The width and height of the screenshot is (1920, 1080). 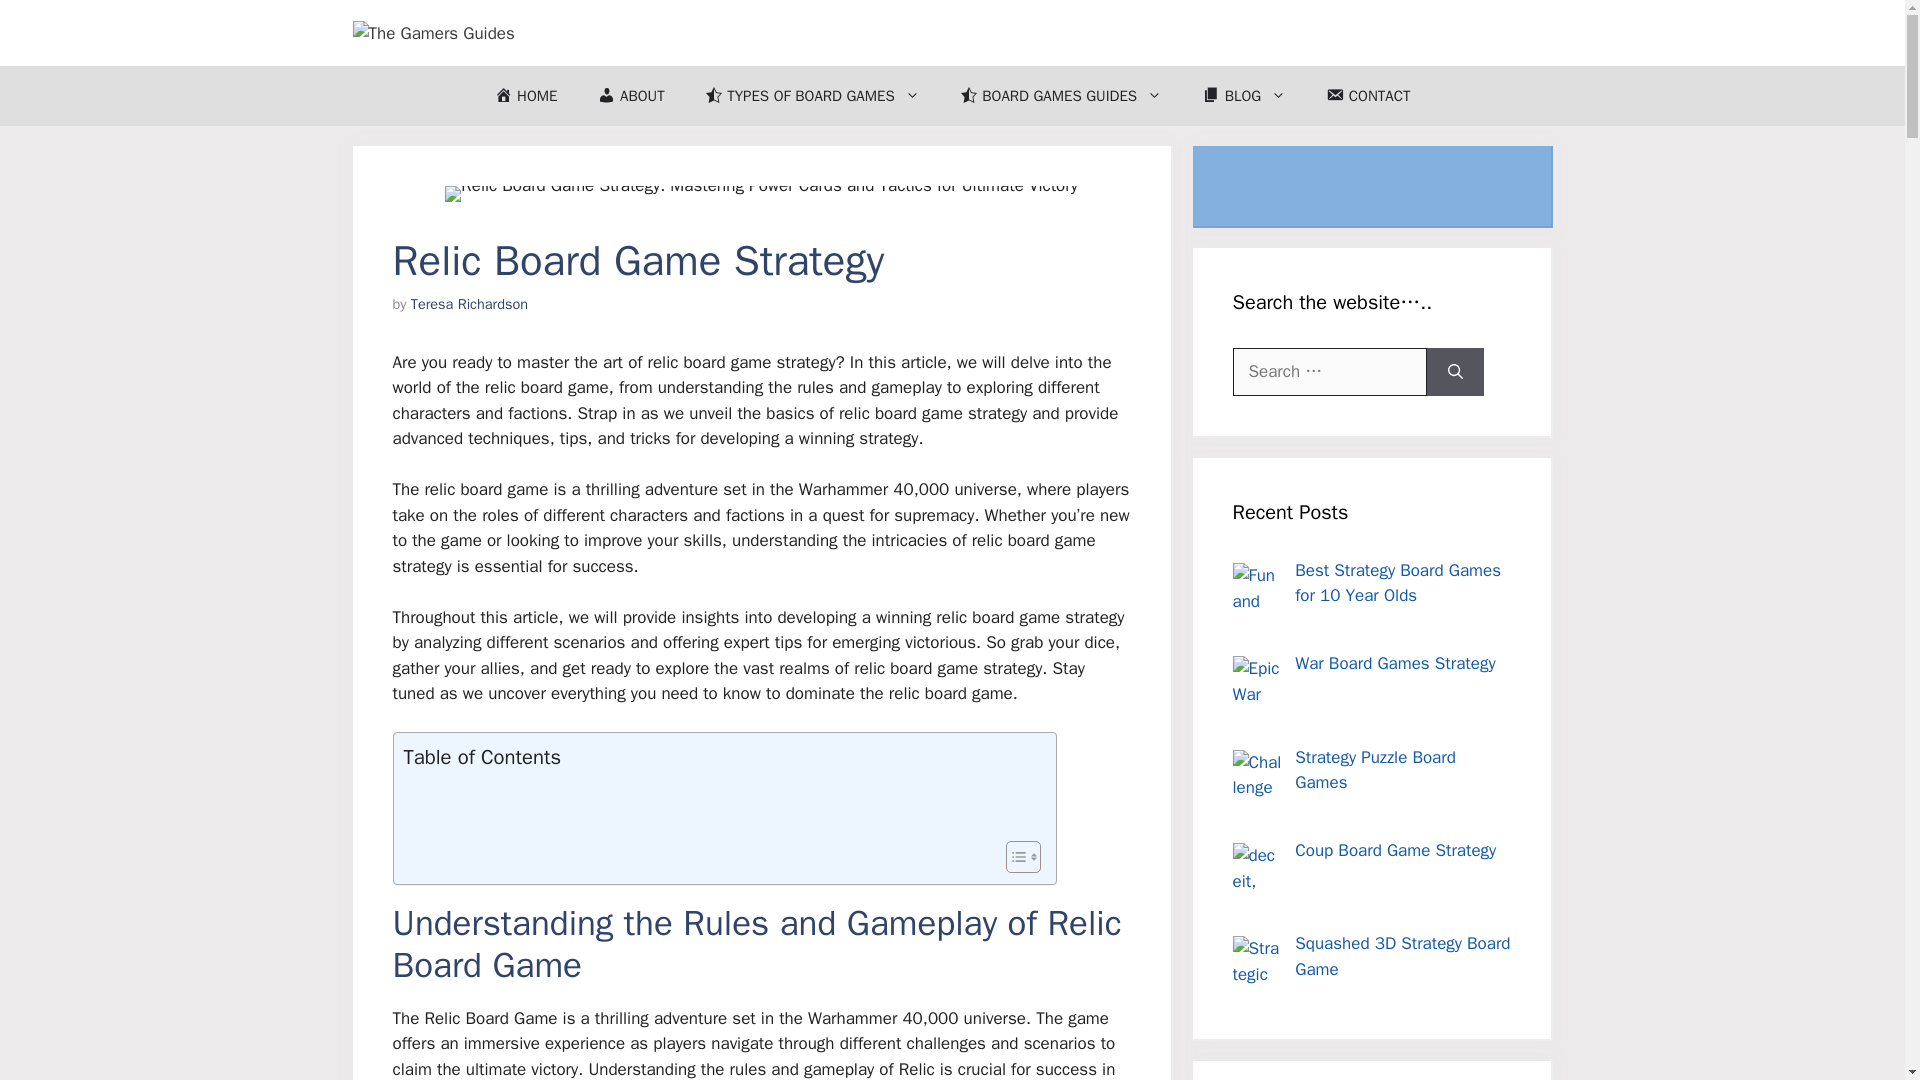 What do you see at coordinates (761, 193) in the screenshot?
I see `Relic Board Game Strategy 1` at bounding box center [761, 193].